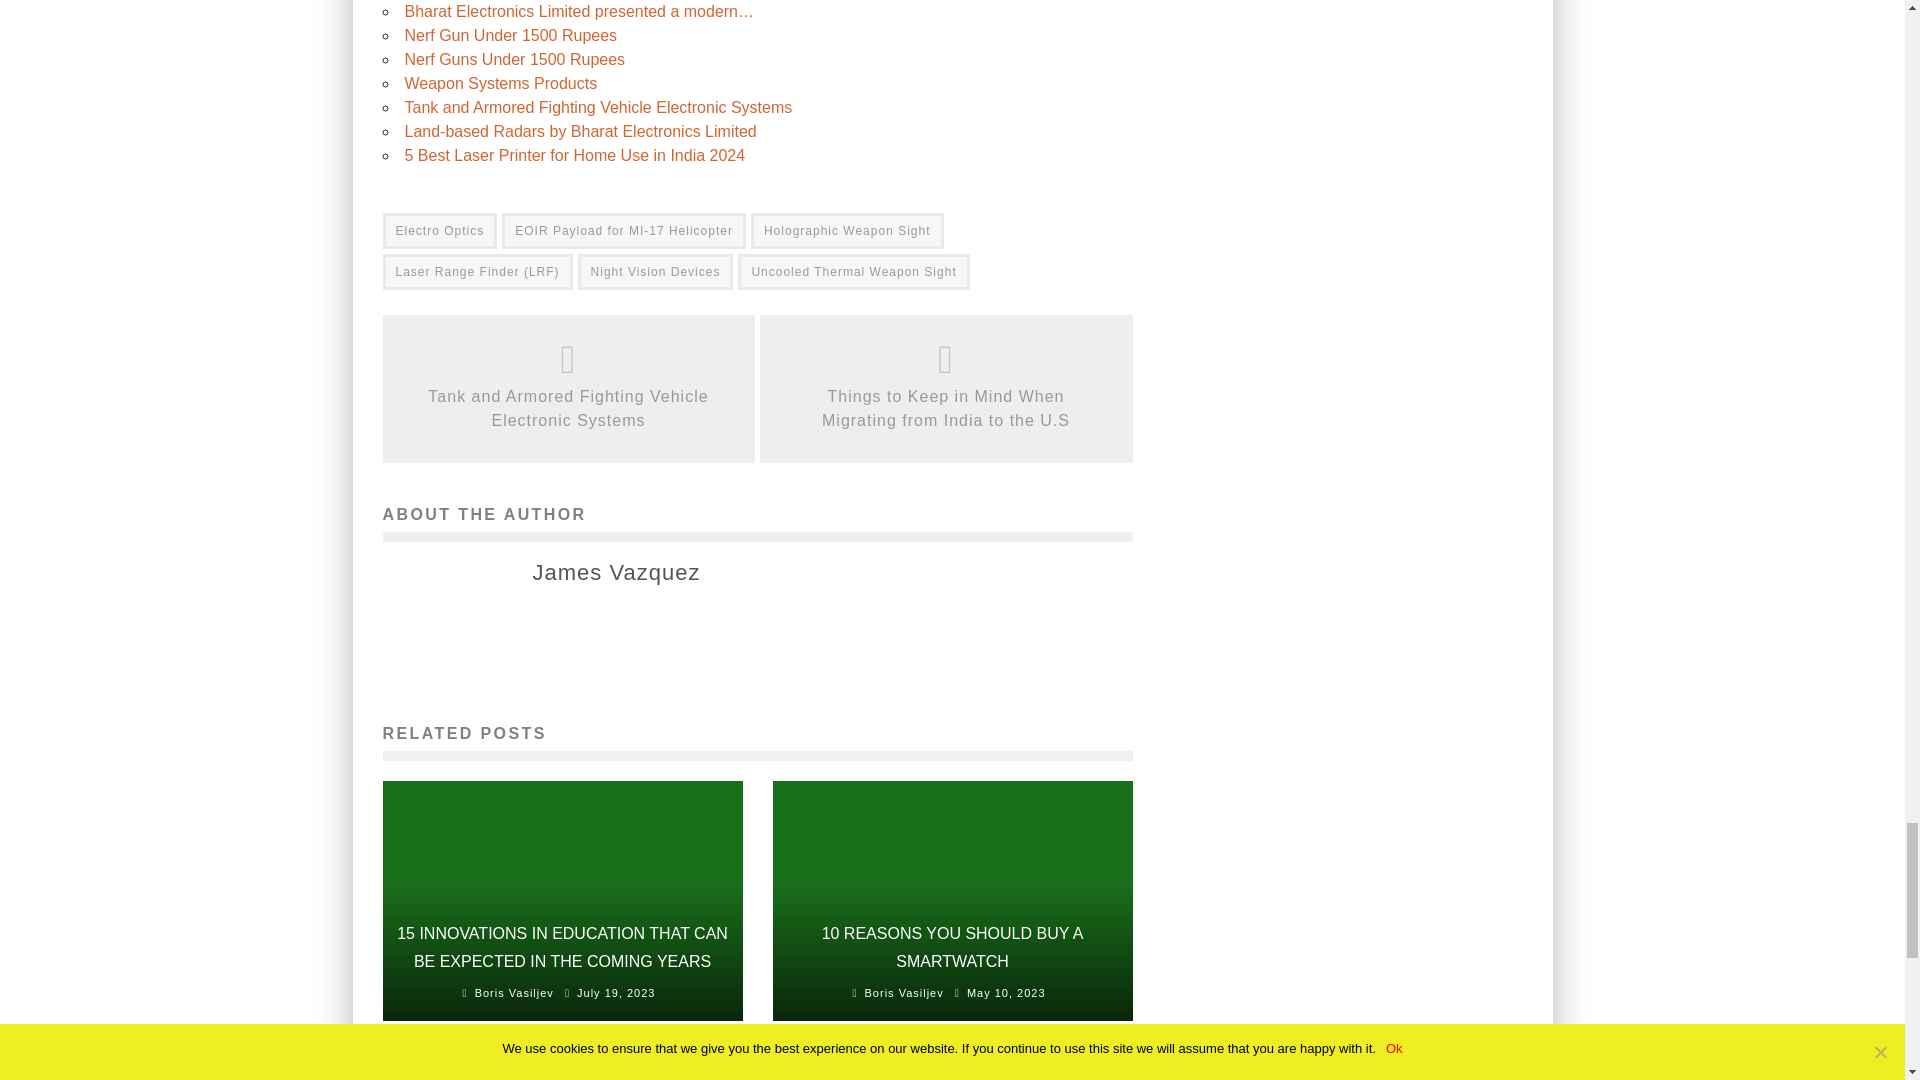 This screenshot has width=1920, height=1080. I want to click on 5 Best Laser Printer for Home Use in India 2024, so click(574, 155).